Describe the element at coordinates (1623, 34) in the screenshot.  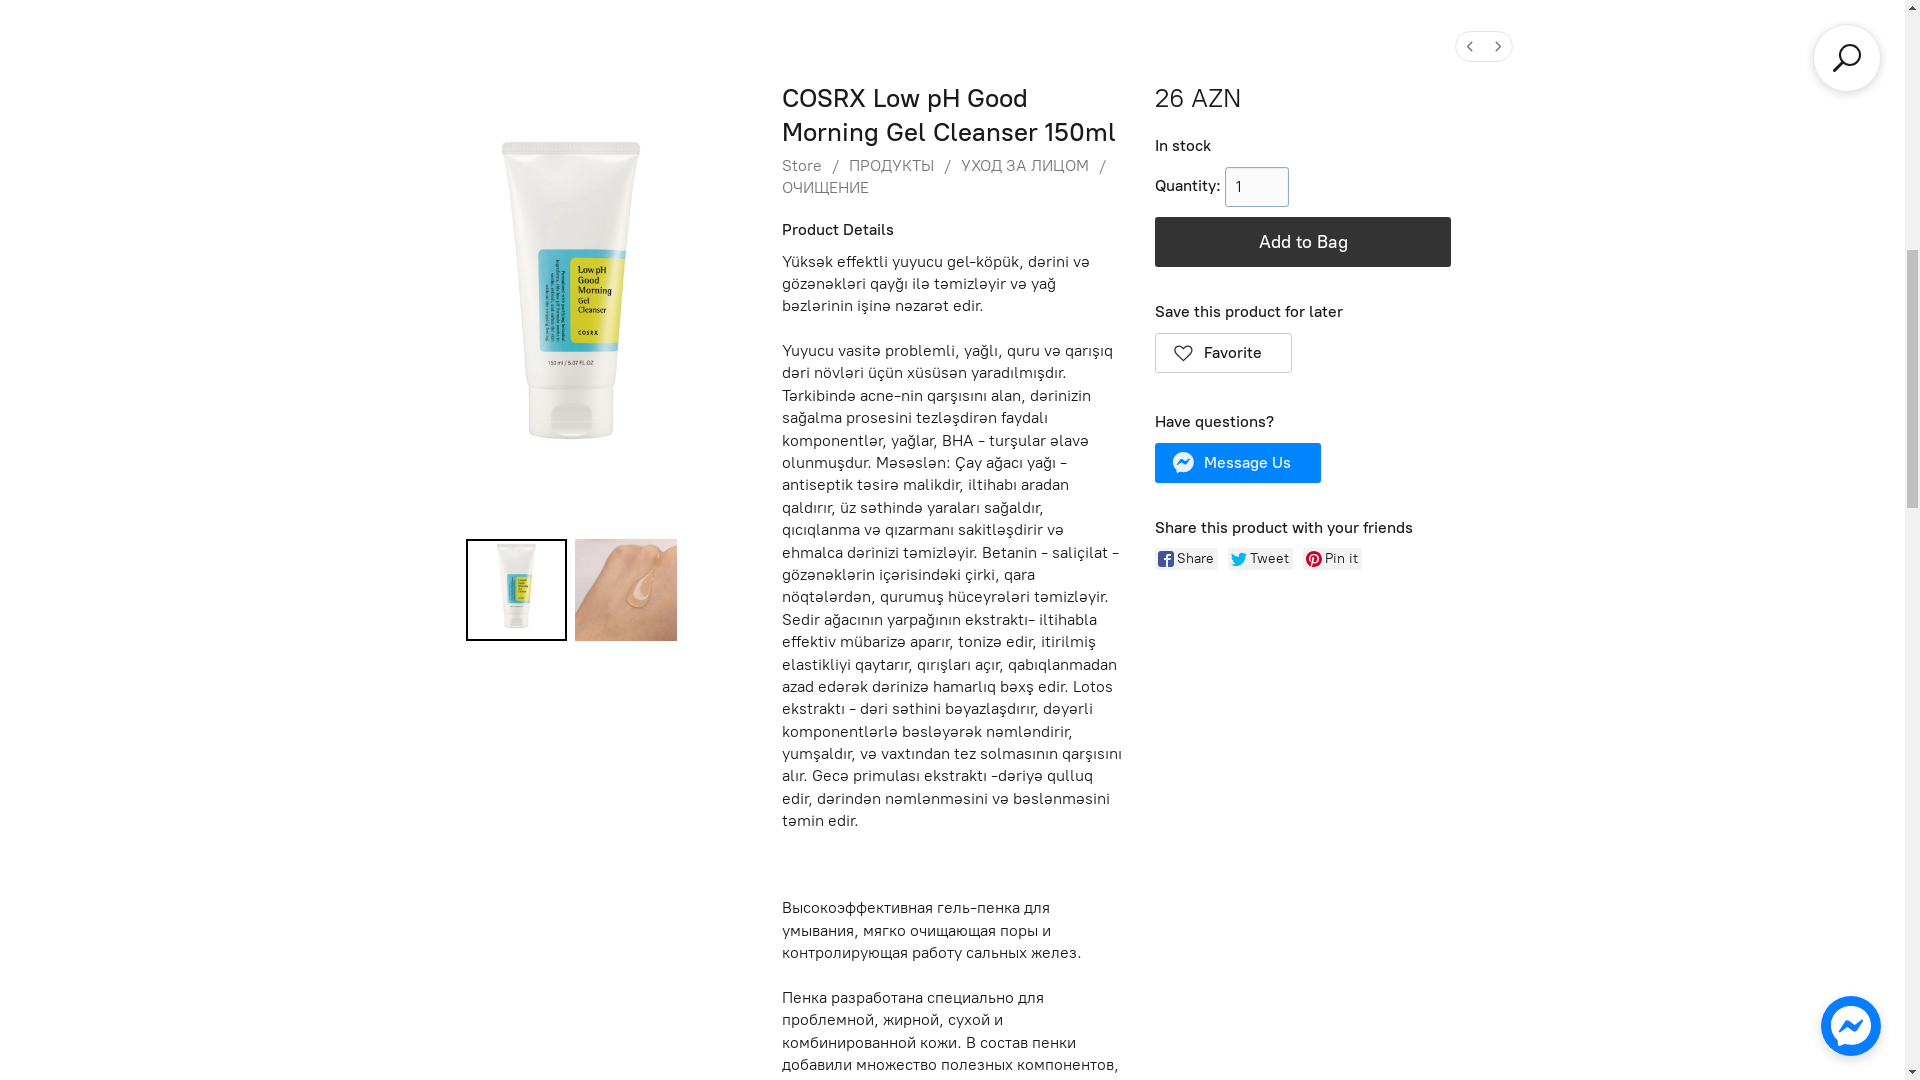
I see `+994507000513` at that location.